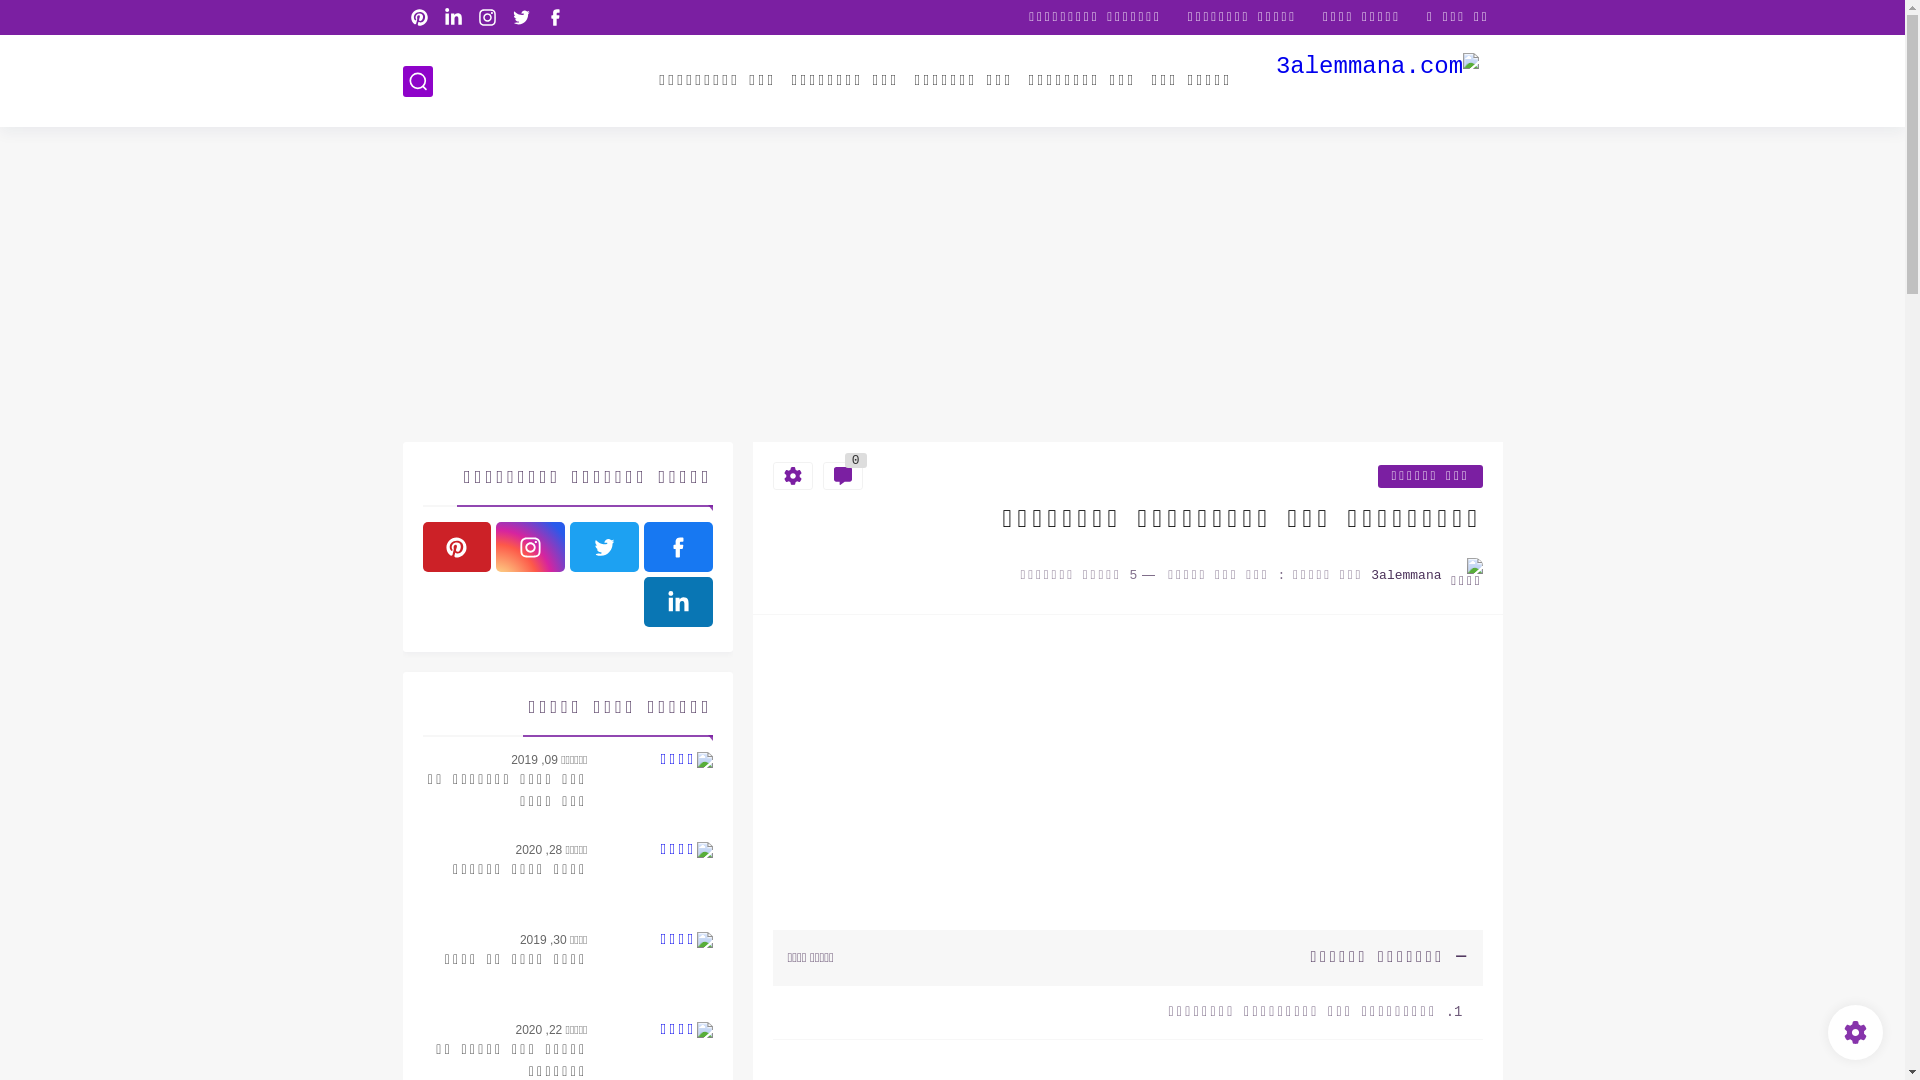 Image resolution: width=1920 pixels, height=1080 pixels. What do you see at coordinates (1127, 774) in the screenshot?
I see `Advertisement` at bounding box center [1127, 774].